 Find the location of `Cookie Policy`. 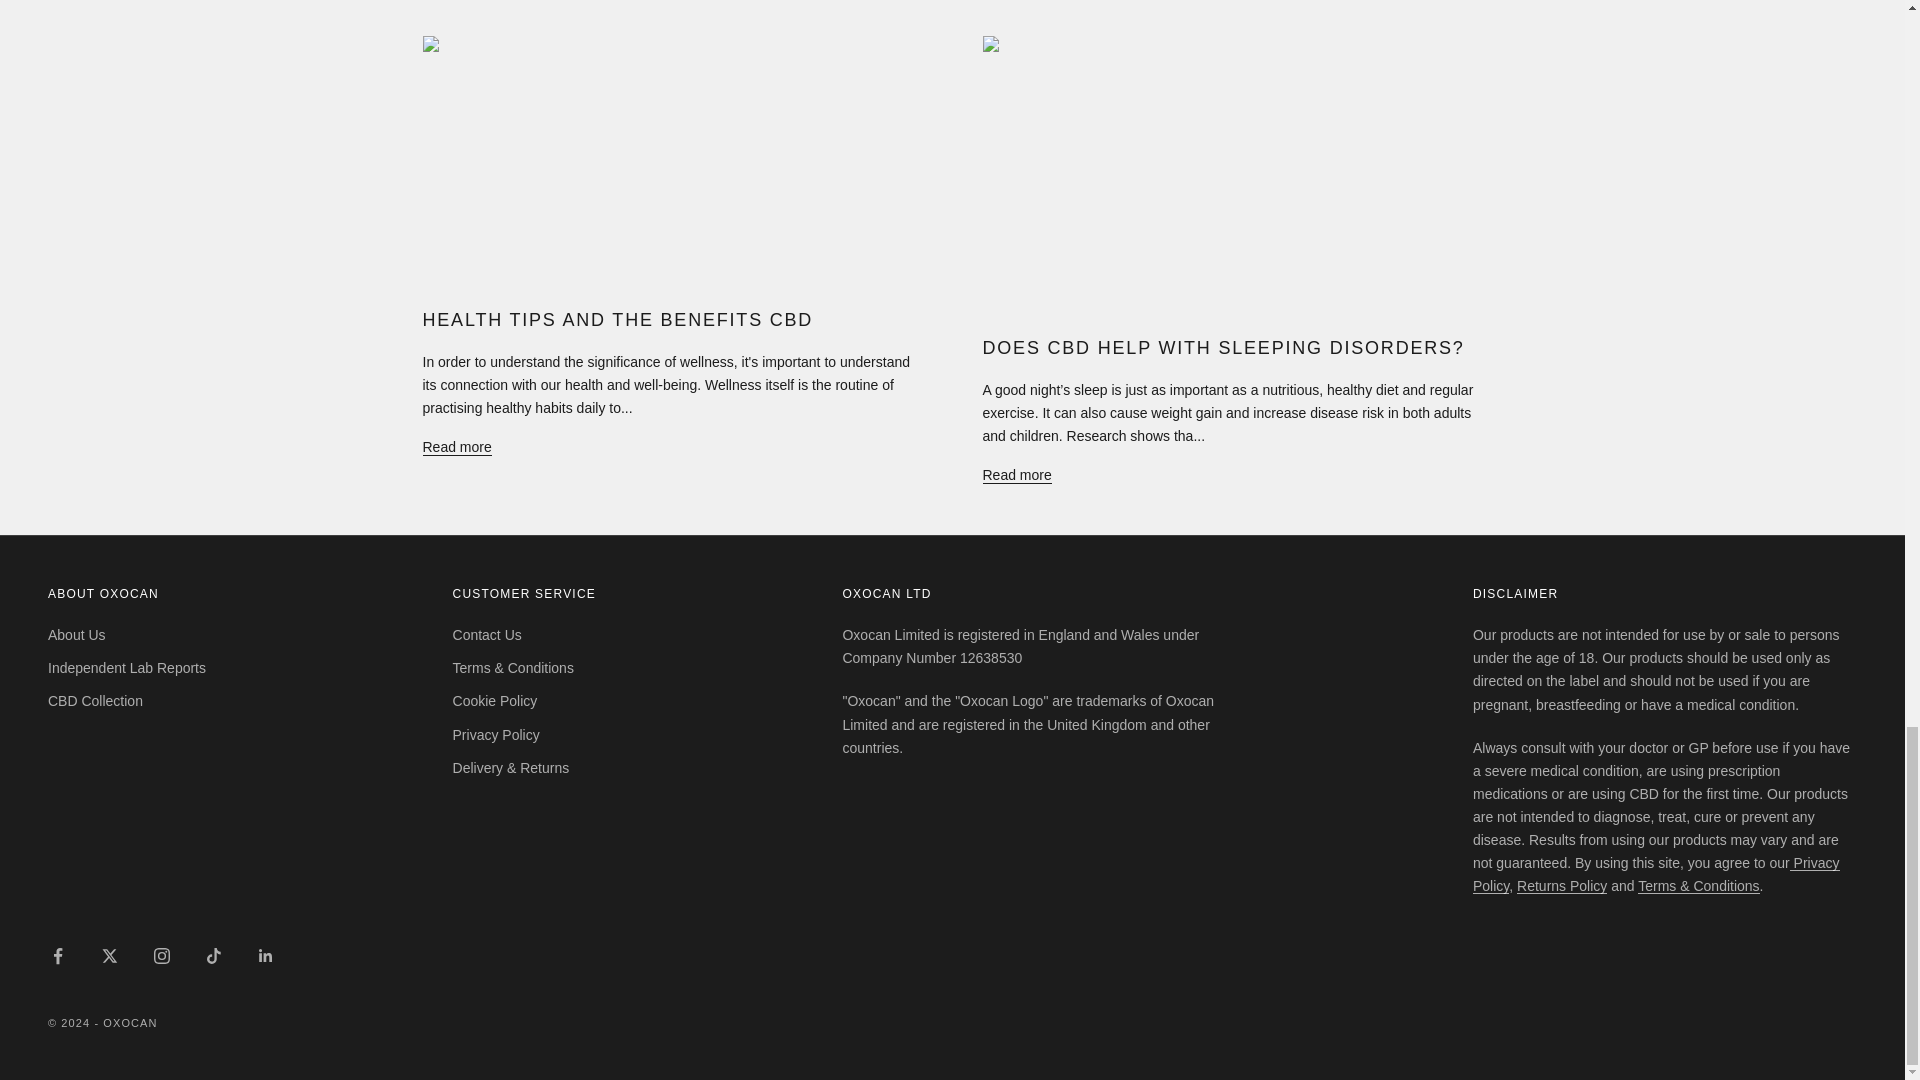

Cookie Policy is located at coordinates (495, 700).